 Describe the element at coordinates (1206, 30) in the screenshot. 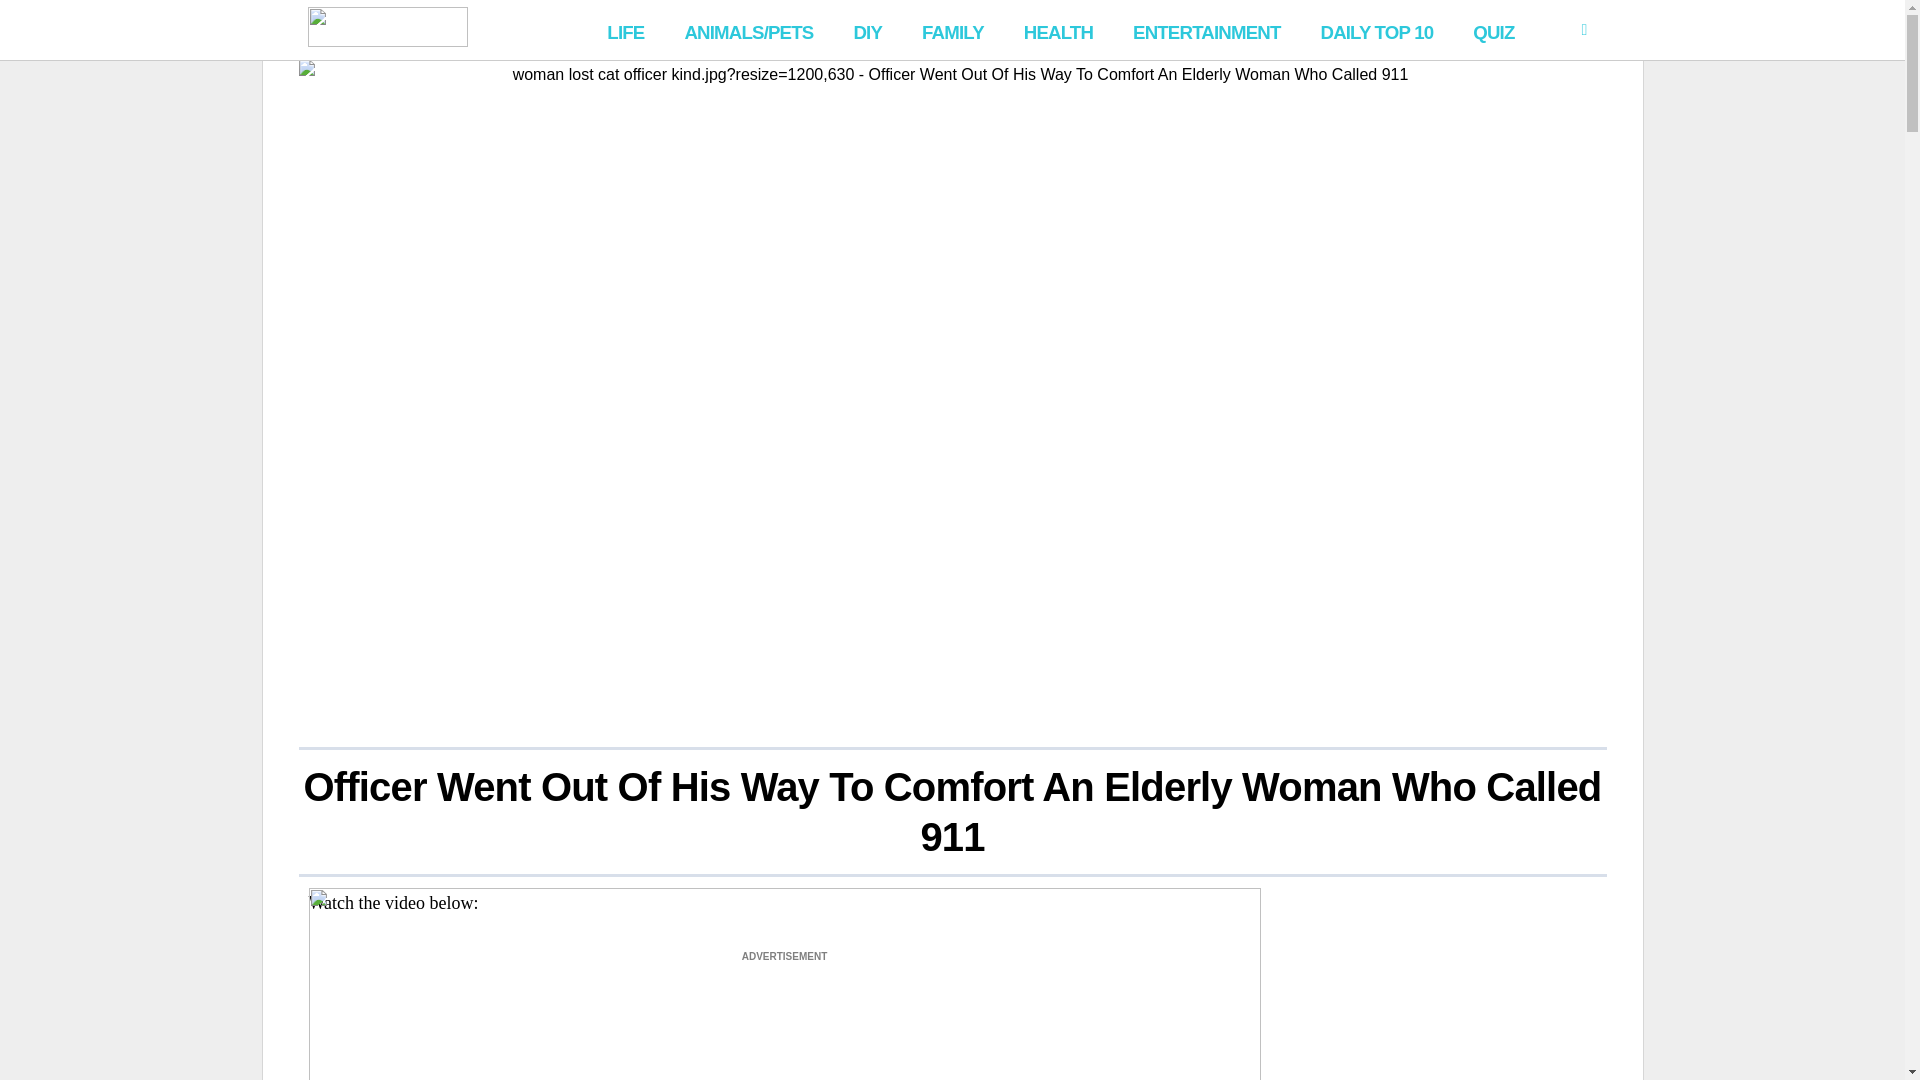

I see `ENTERTAINMENT` at that location.